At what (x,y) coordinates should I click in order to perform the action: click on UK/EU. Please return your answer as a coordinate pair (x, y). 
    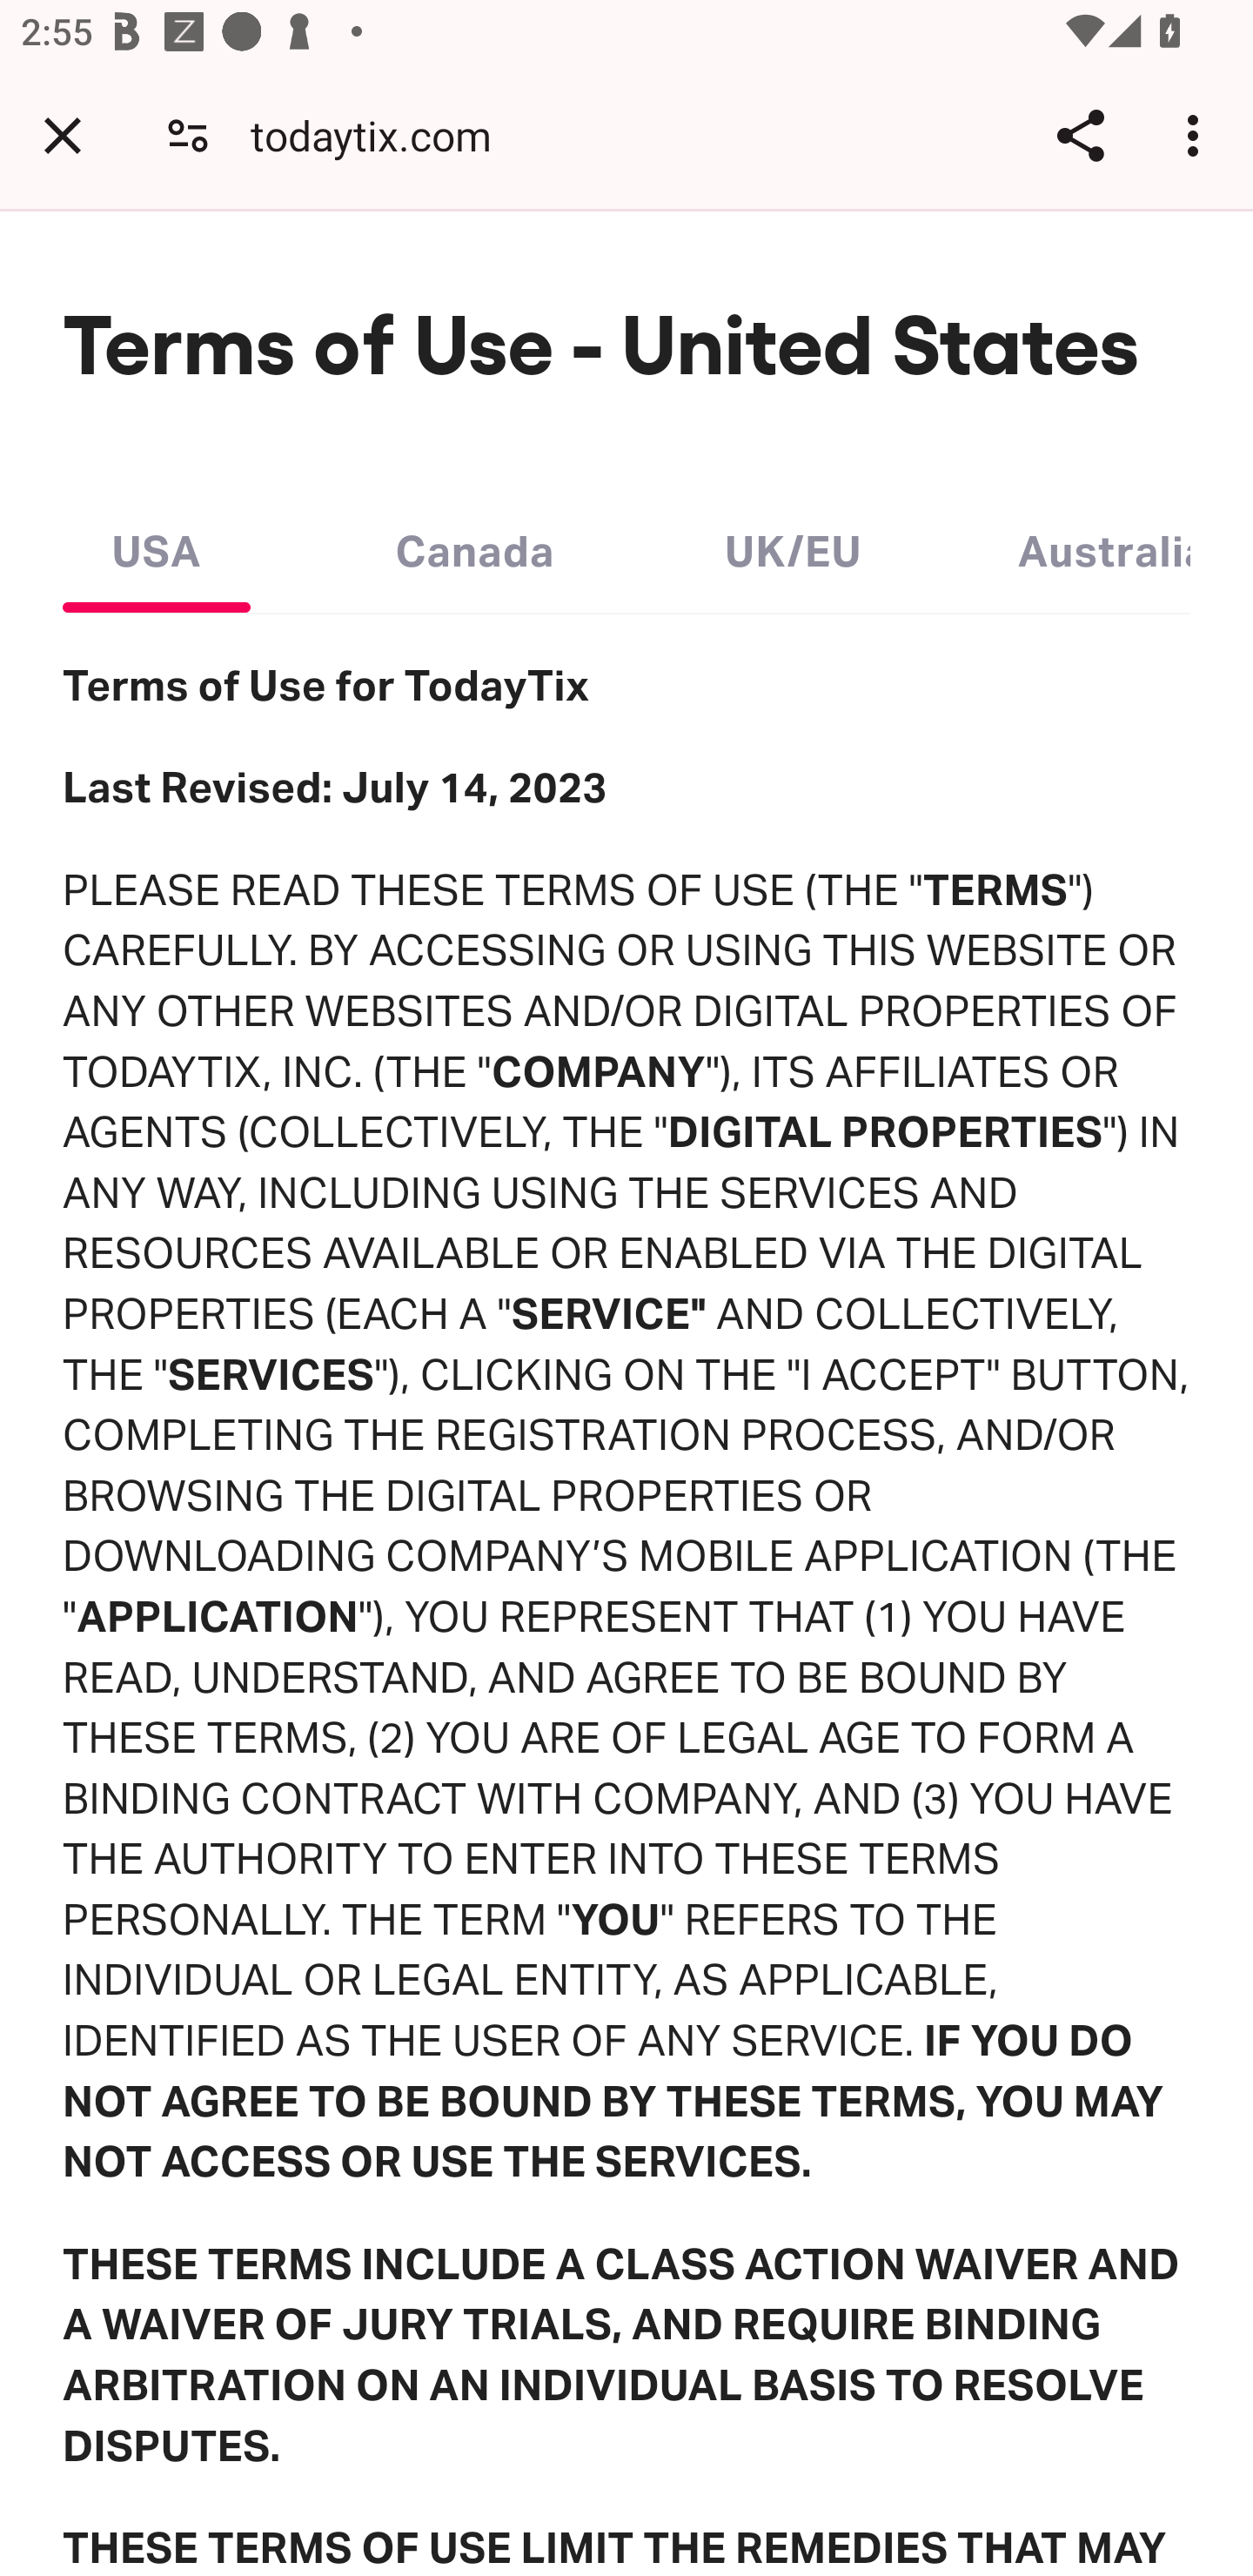
    Looking at the image, I should click on (793, 543).